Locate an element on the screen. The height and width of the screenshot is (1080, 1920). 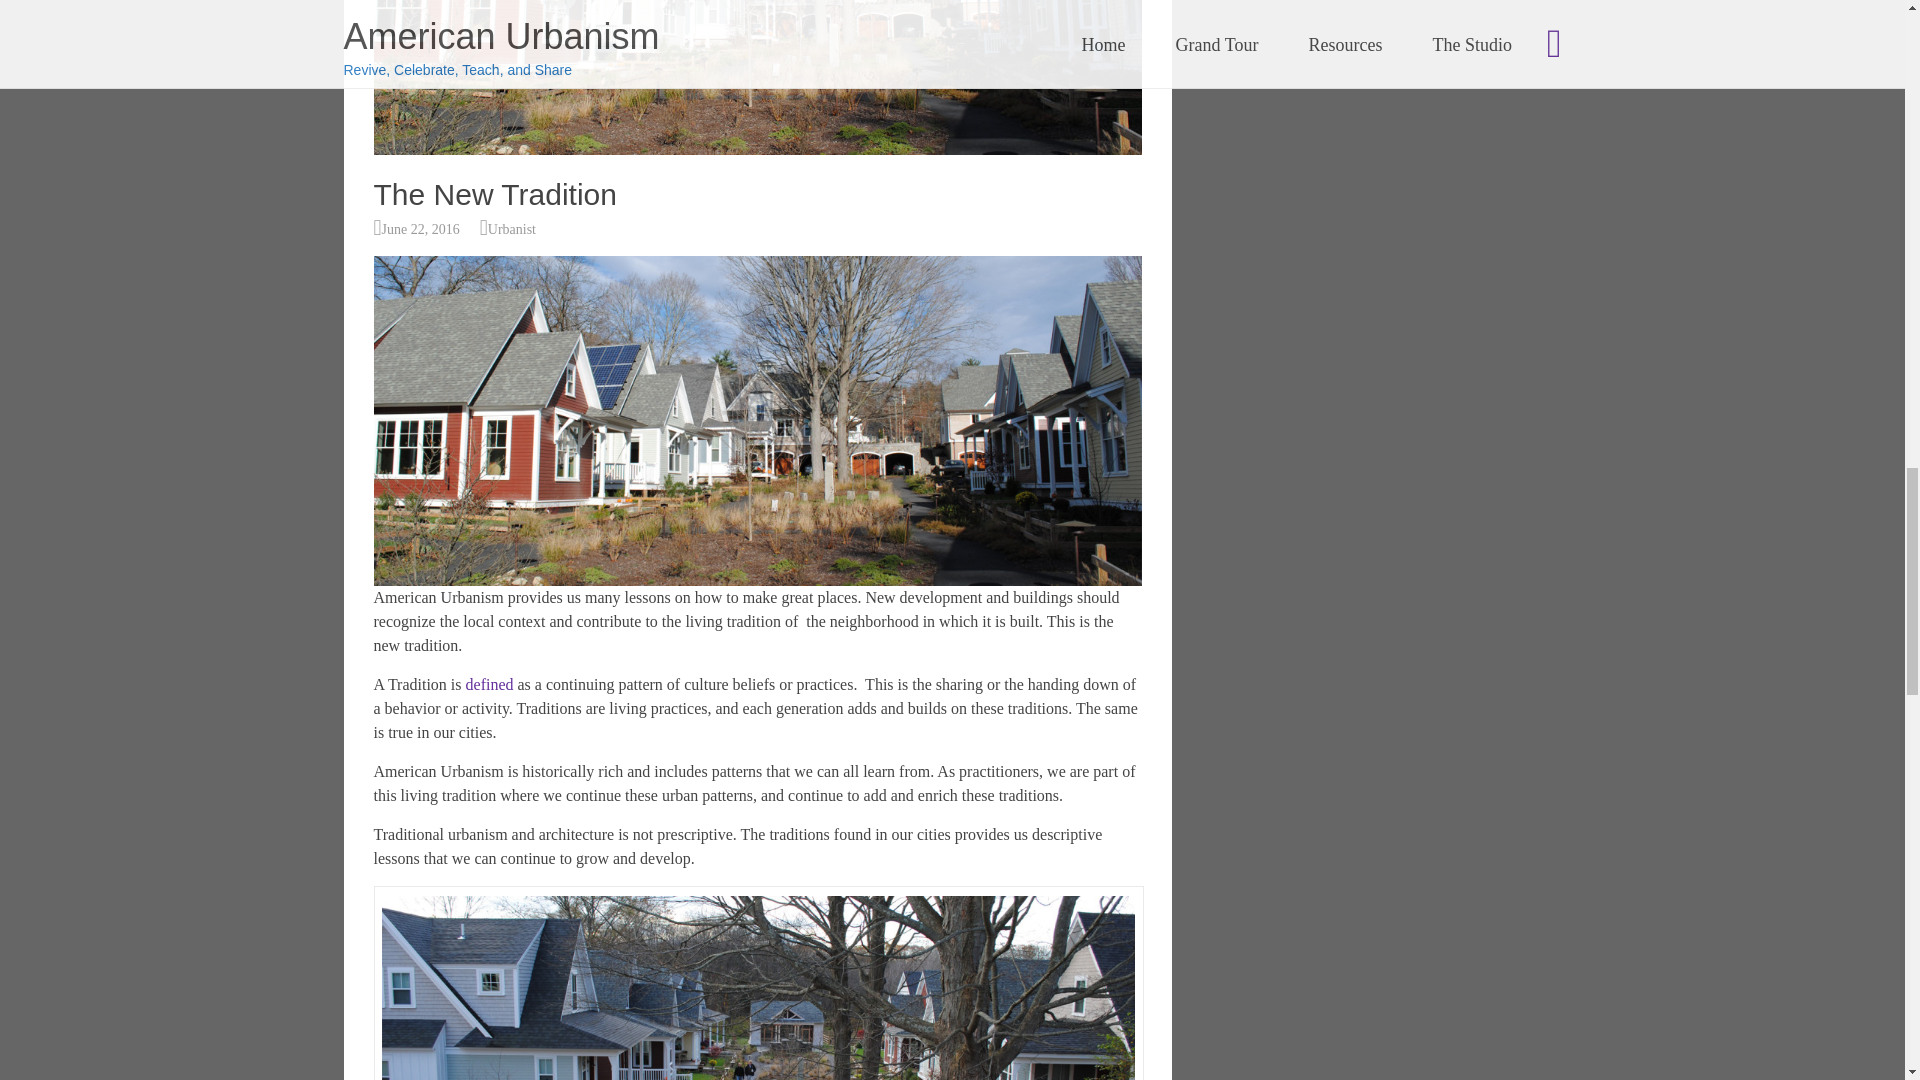
defined is located at coordinates (490, 684).